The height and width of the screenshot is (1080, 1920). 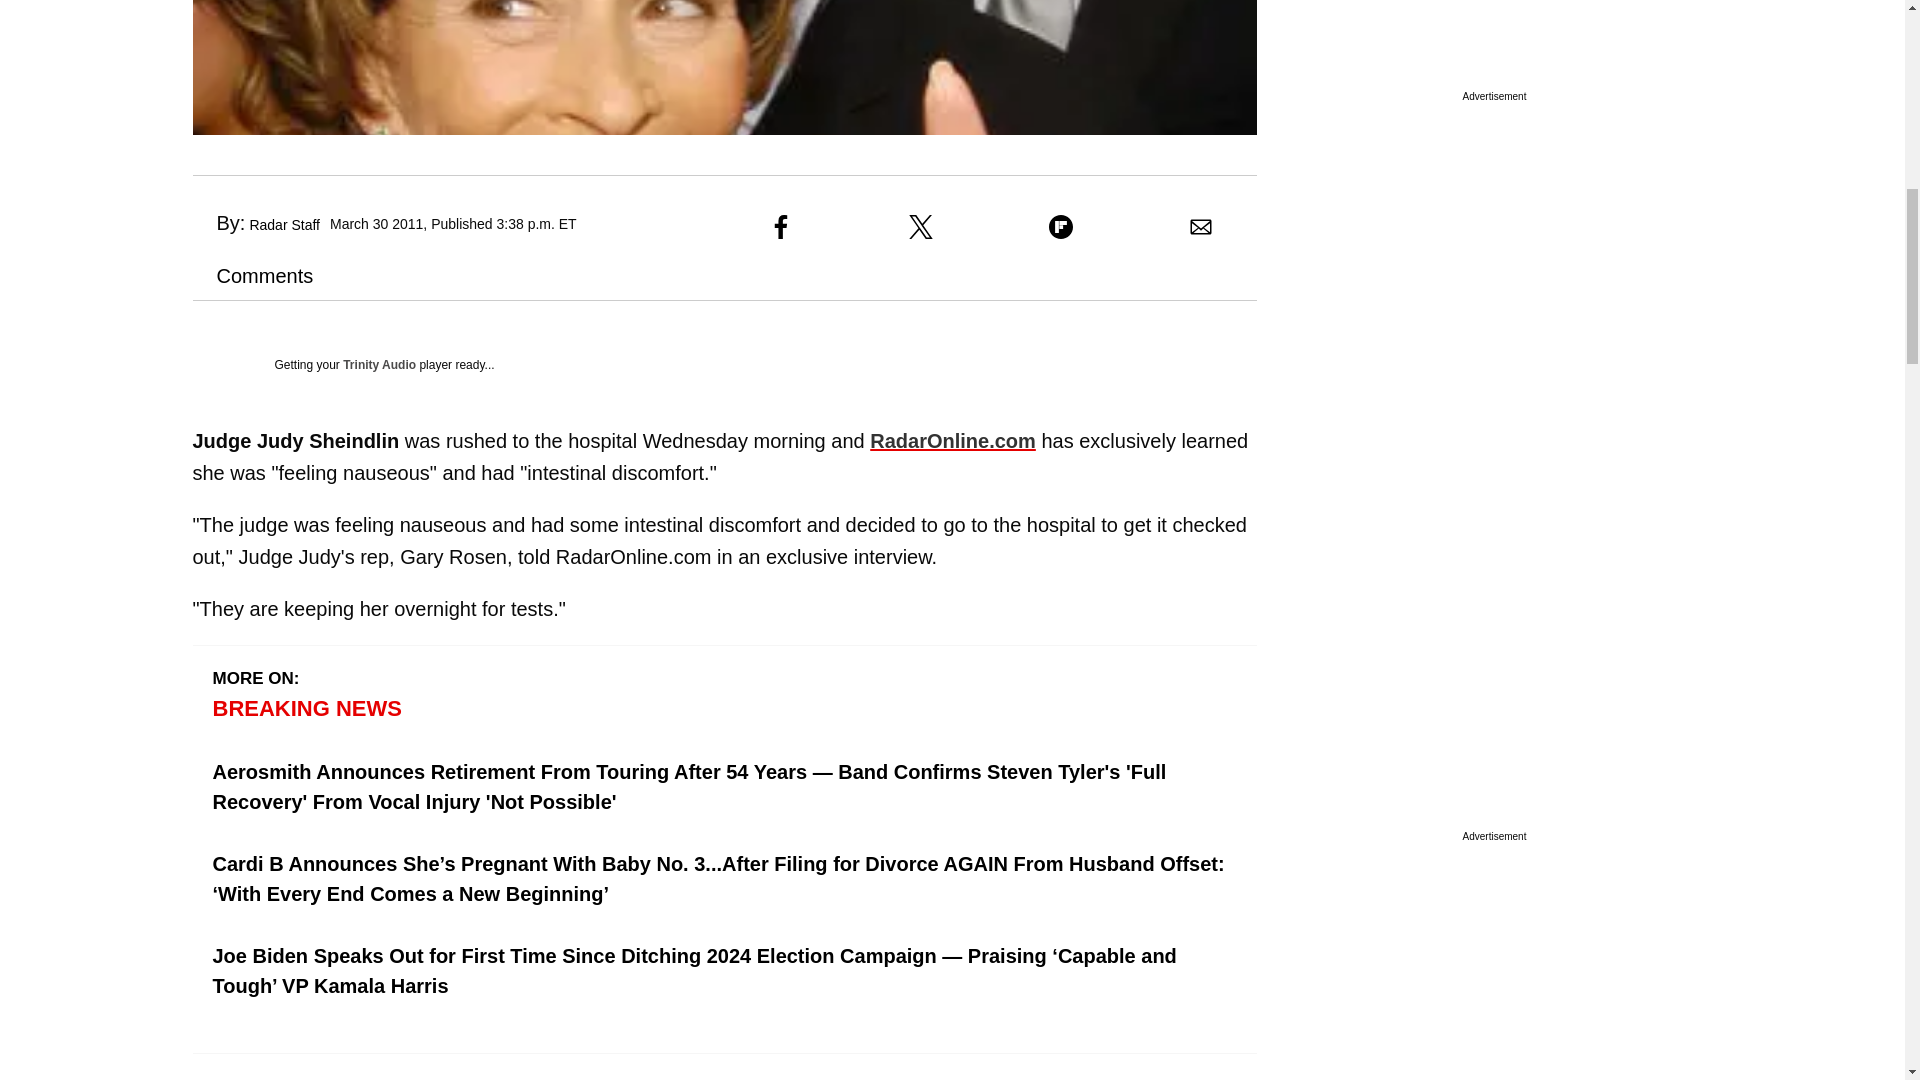 I want to click on Share to Facebook, so click(x=780, y=226).